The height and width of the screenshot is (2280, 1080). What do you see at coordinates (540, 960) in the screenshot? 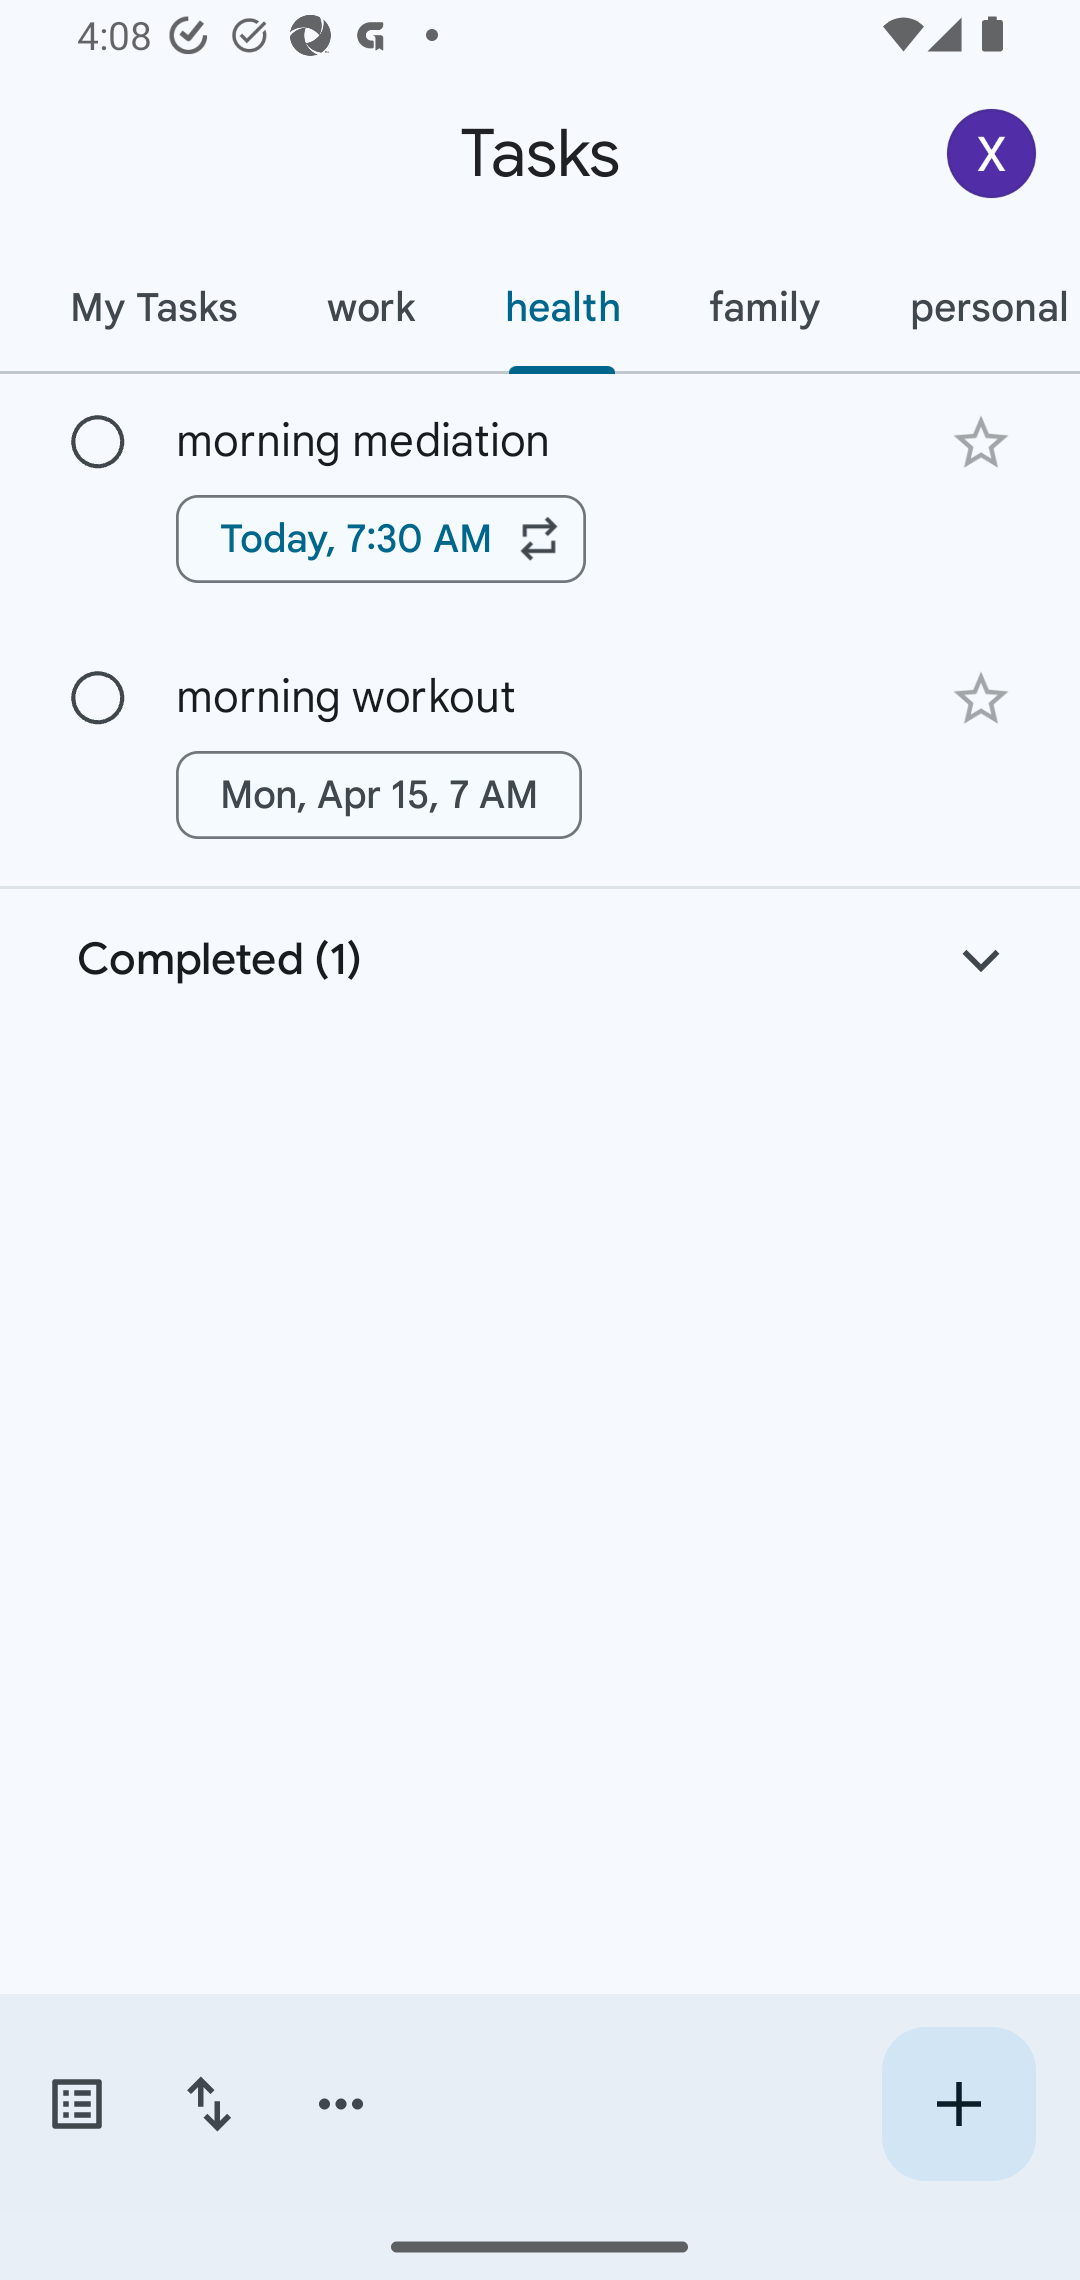
I see `Completed (1)` at bounding box center [540, 960].